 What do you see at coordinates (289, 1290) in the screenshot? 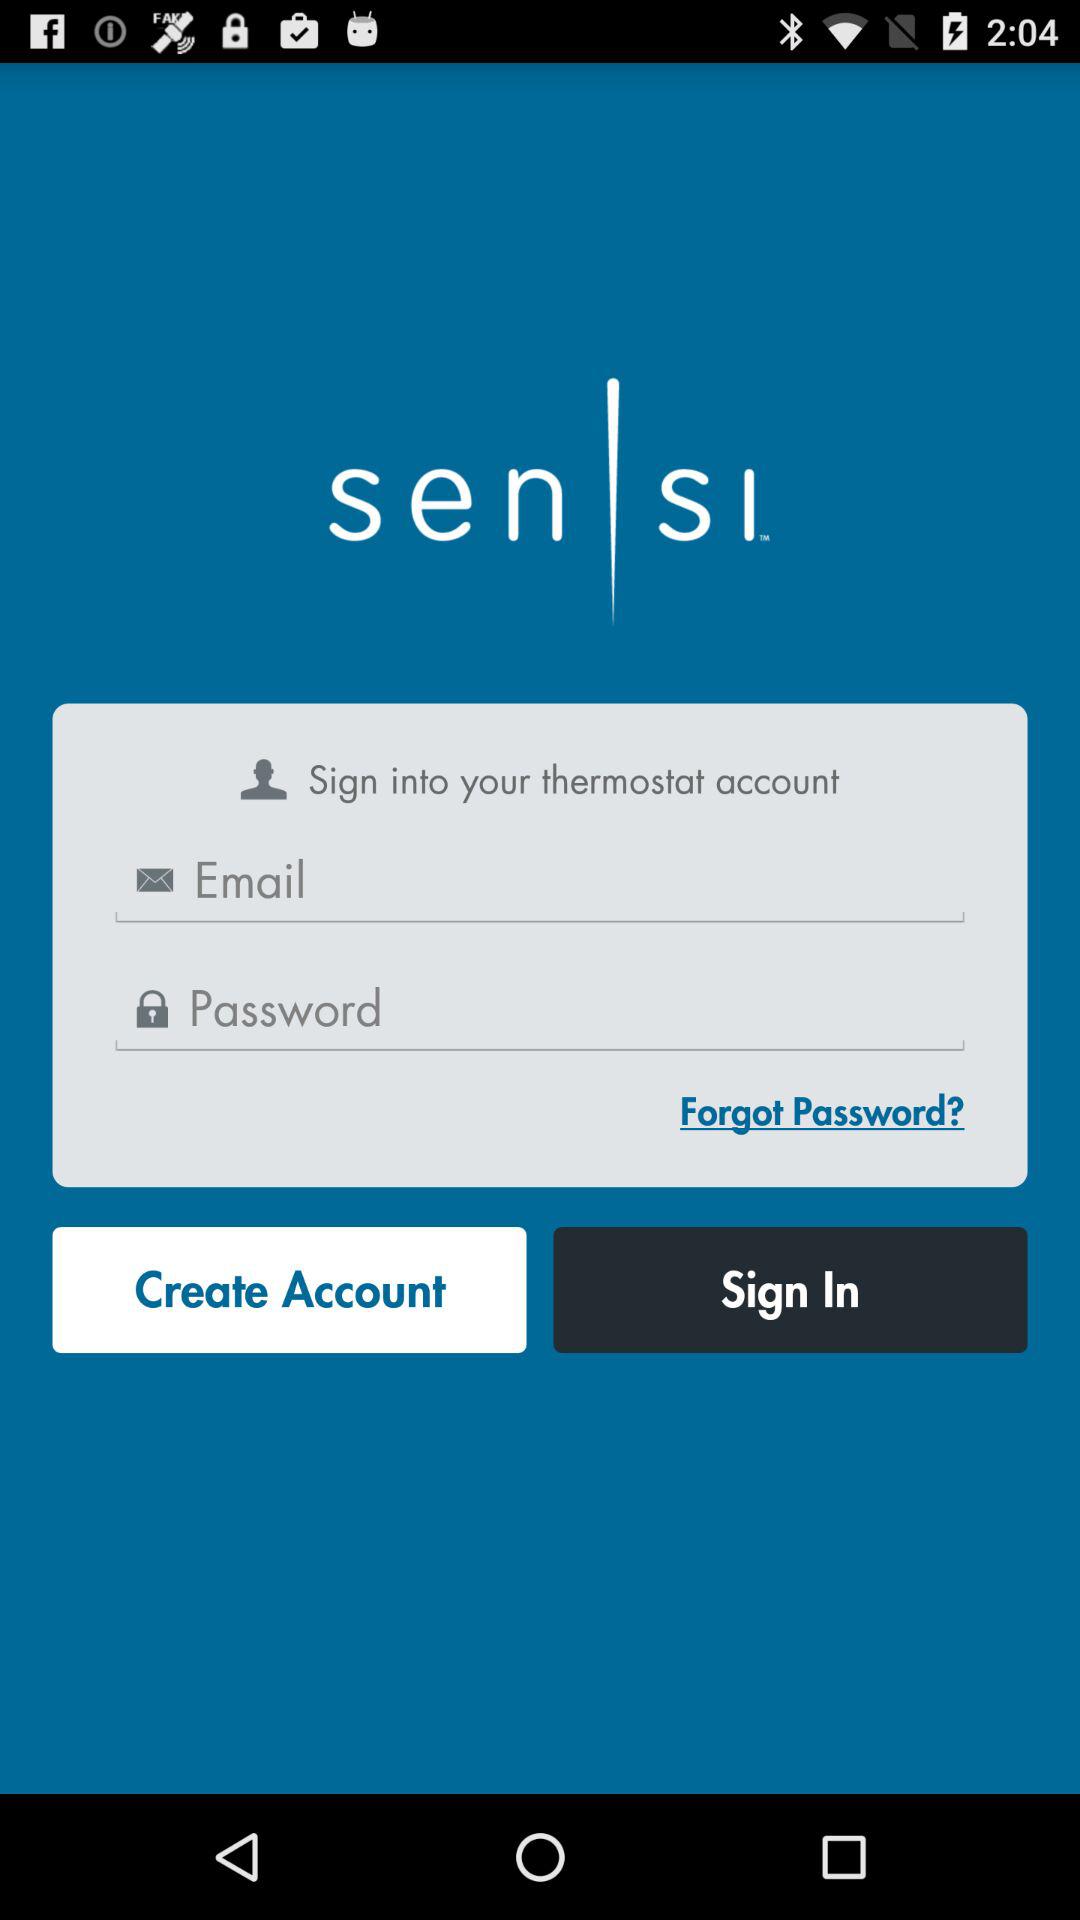
I see `choose the button at the bottom left corner` at bounding box center [289, 1290].